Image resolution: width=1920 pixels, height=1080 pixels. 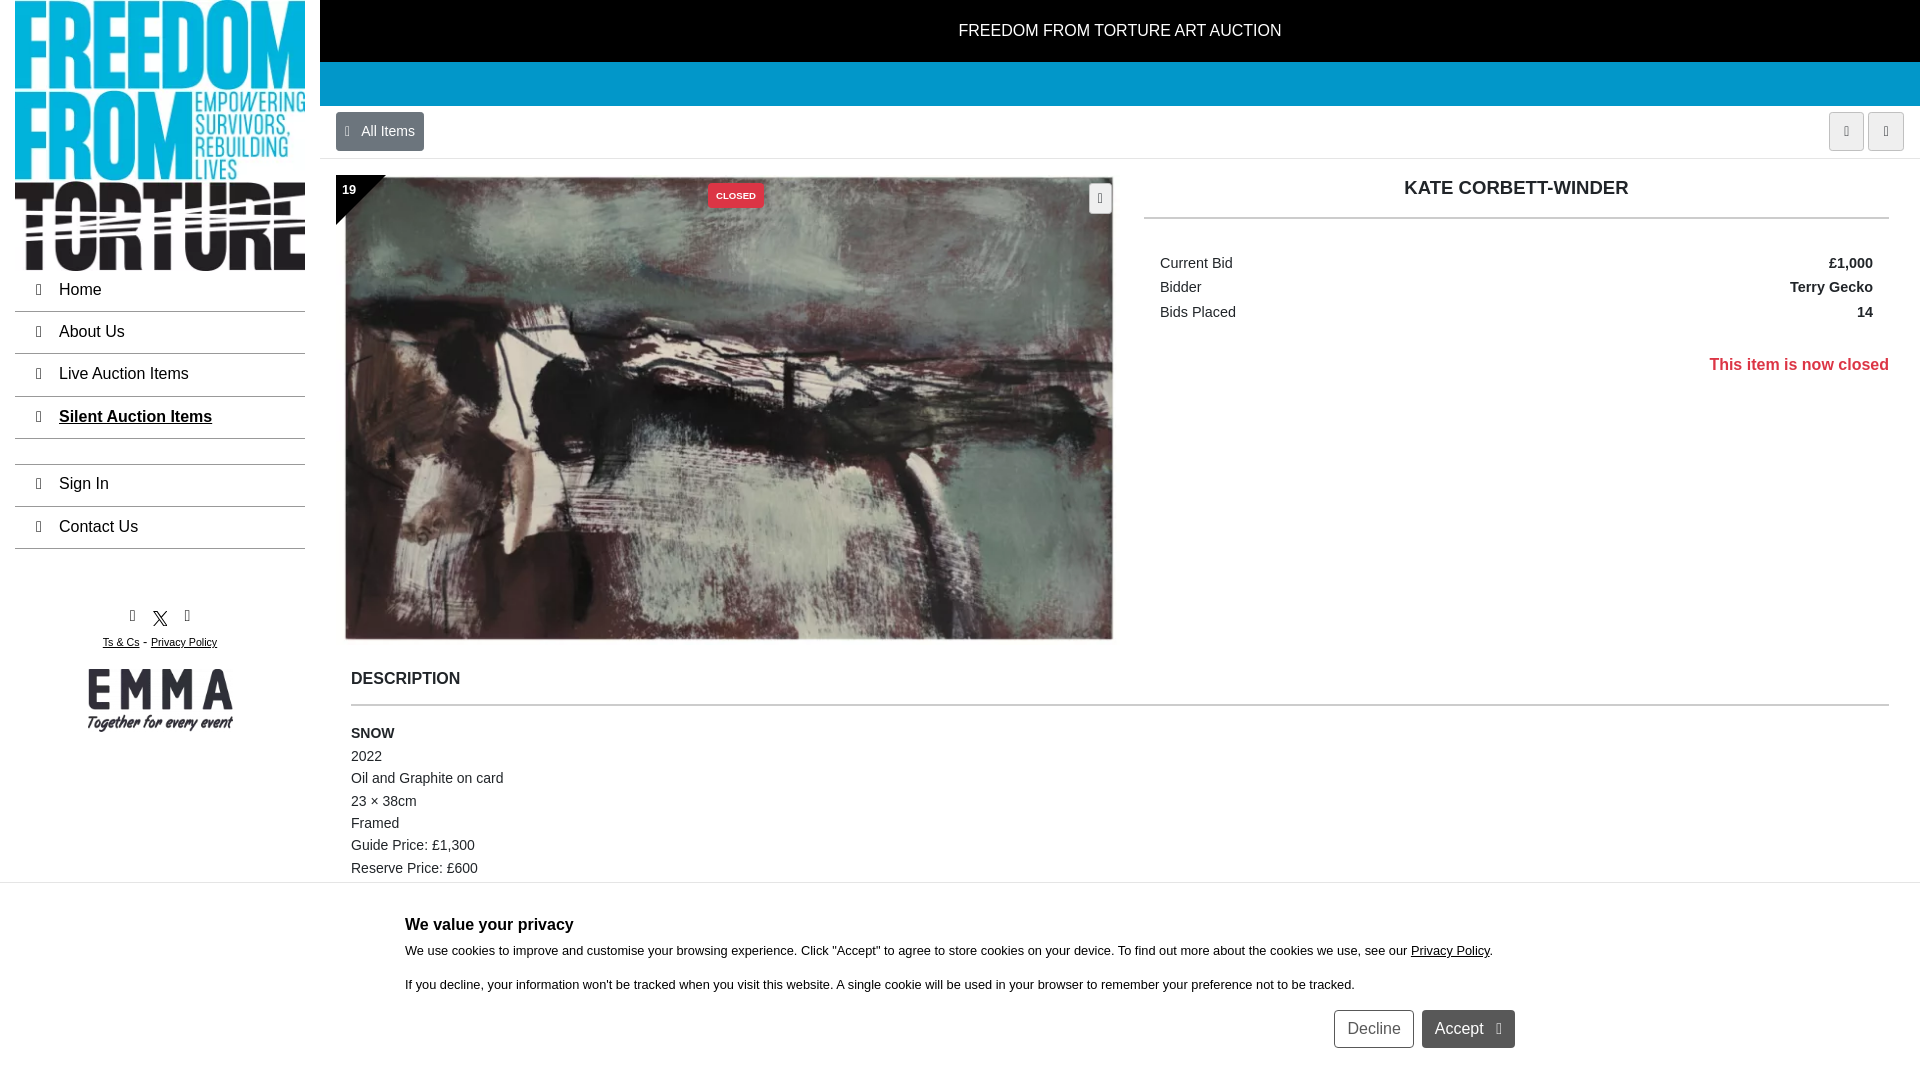 What do you see at coordinates (184, 642) in the screenshot?
I see `Privacy Policy` at bounding box center [184, 642].